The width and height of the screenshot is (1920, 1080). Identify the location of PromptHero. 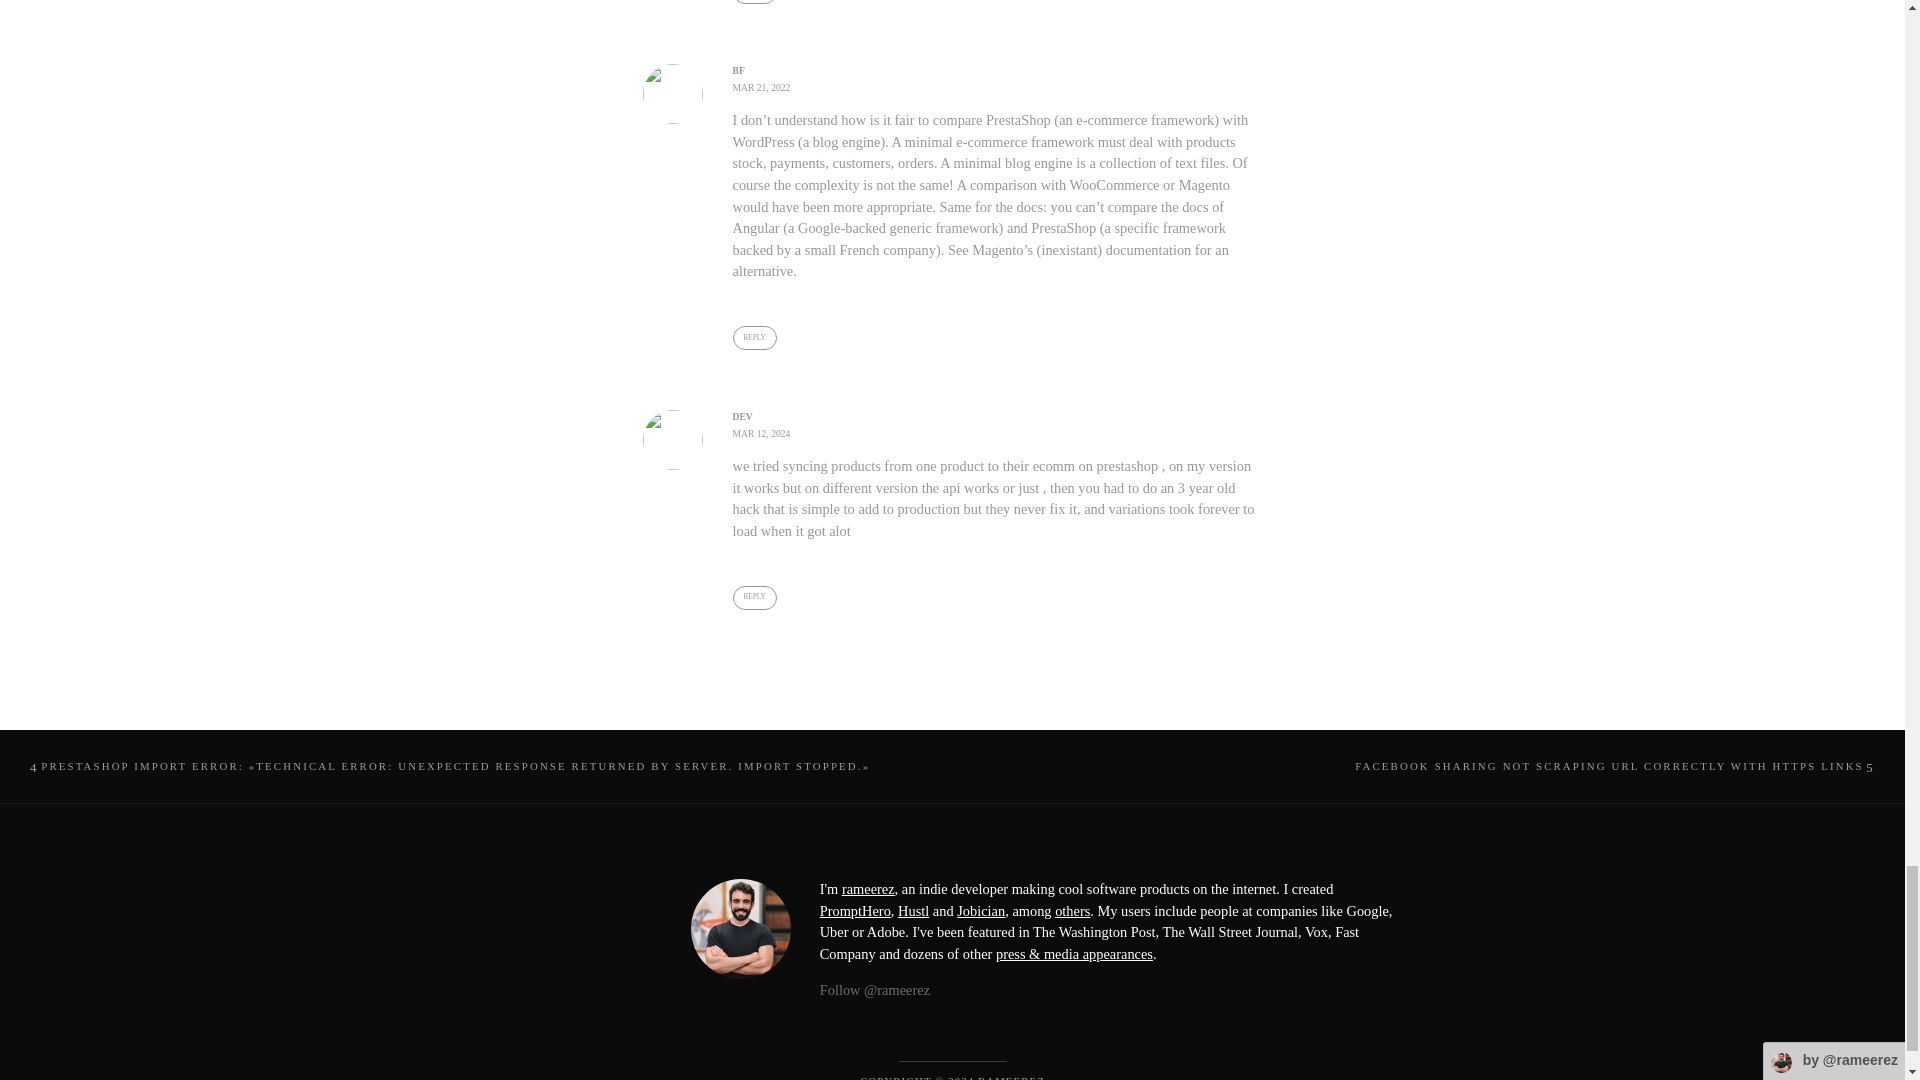
(854, 910).